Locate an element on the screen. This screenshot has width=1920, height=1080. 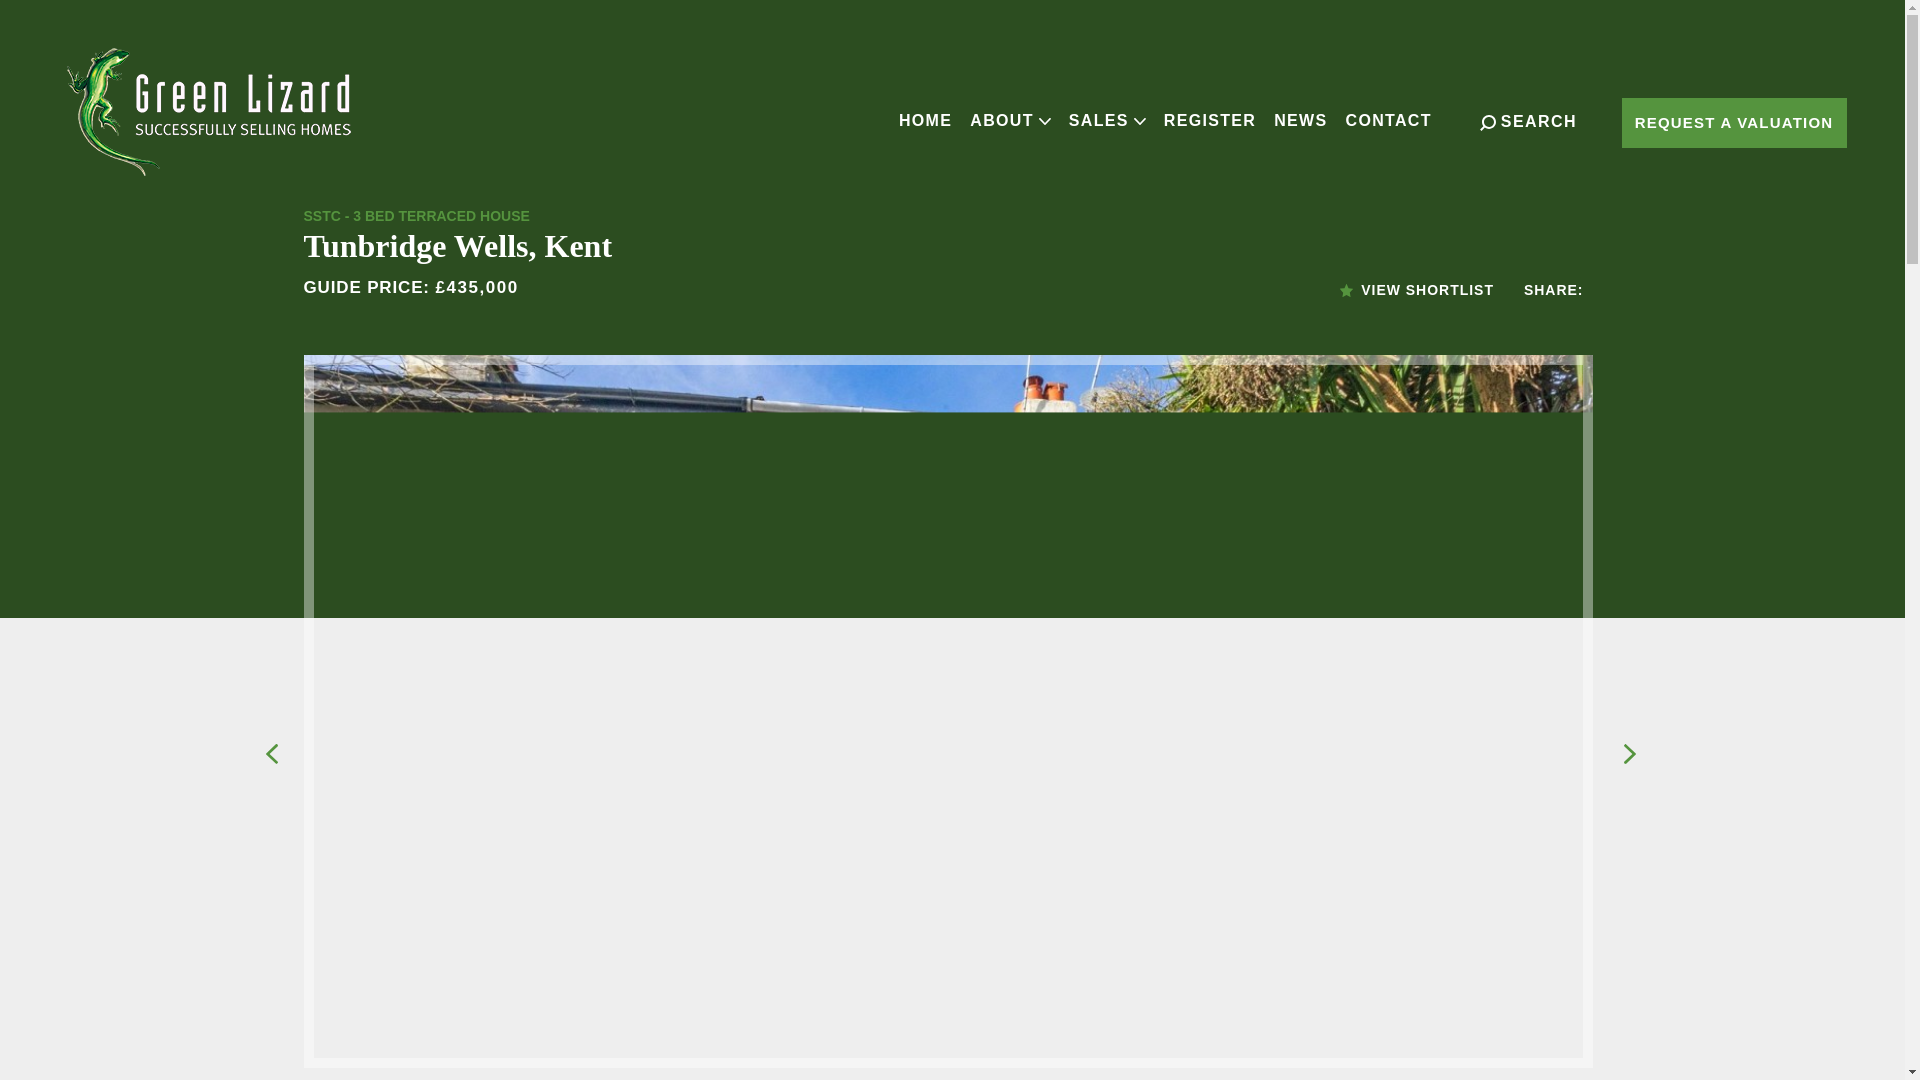
REQUEST A VALUATION is located at coordinates (1734, 122).